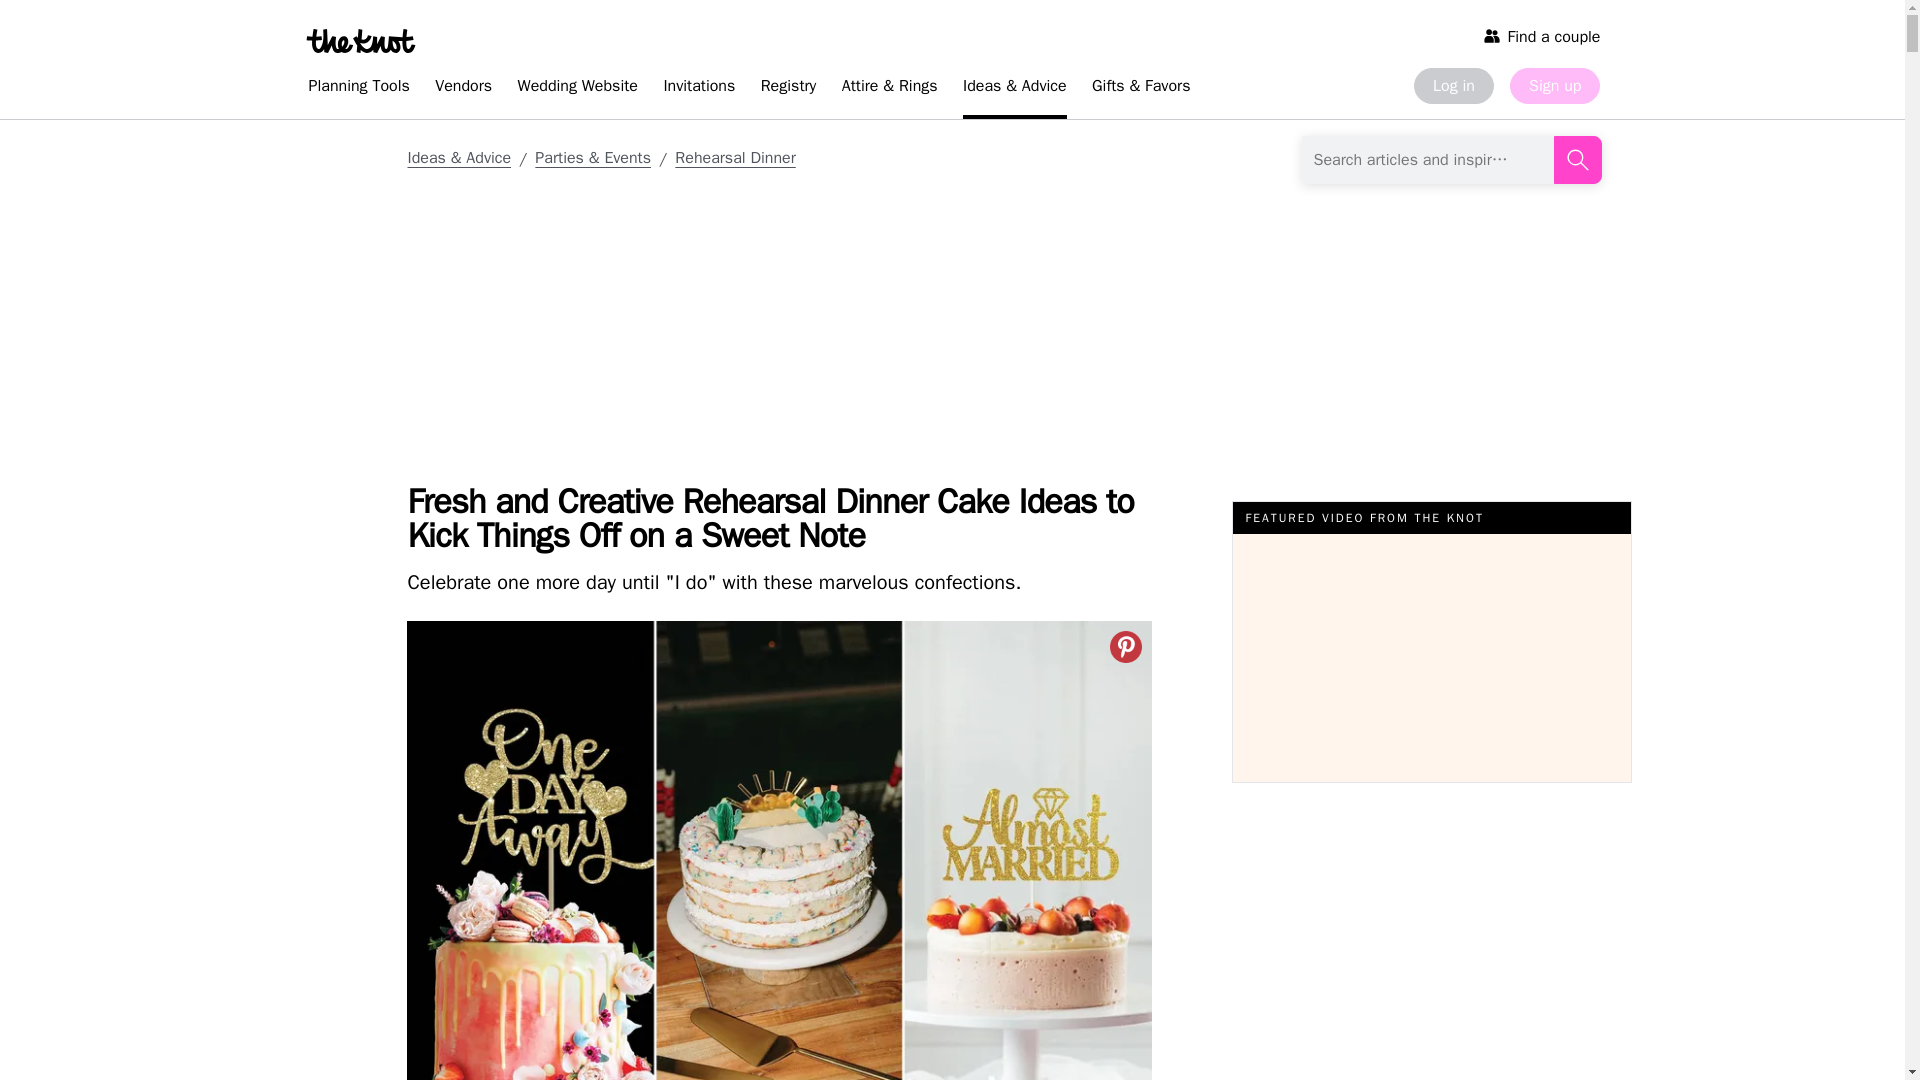 The image size is (1920, 1080). Describe the element at coordinates (788, 89) in the screenshot. I see `Registry` at that location.